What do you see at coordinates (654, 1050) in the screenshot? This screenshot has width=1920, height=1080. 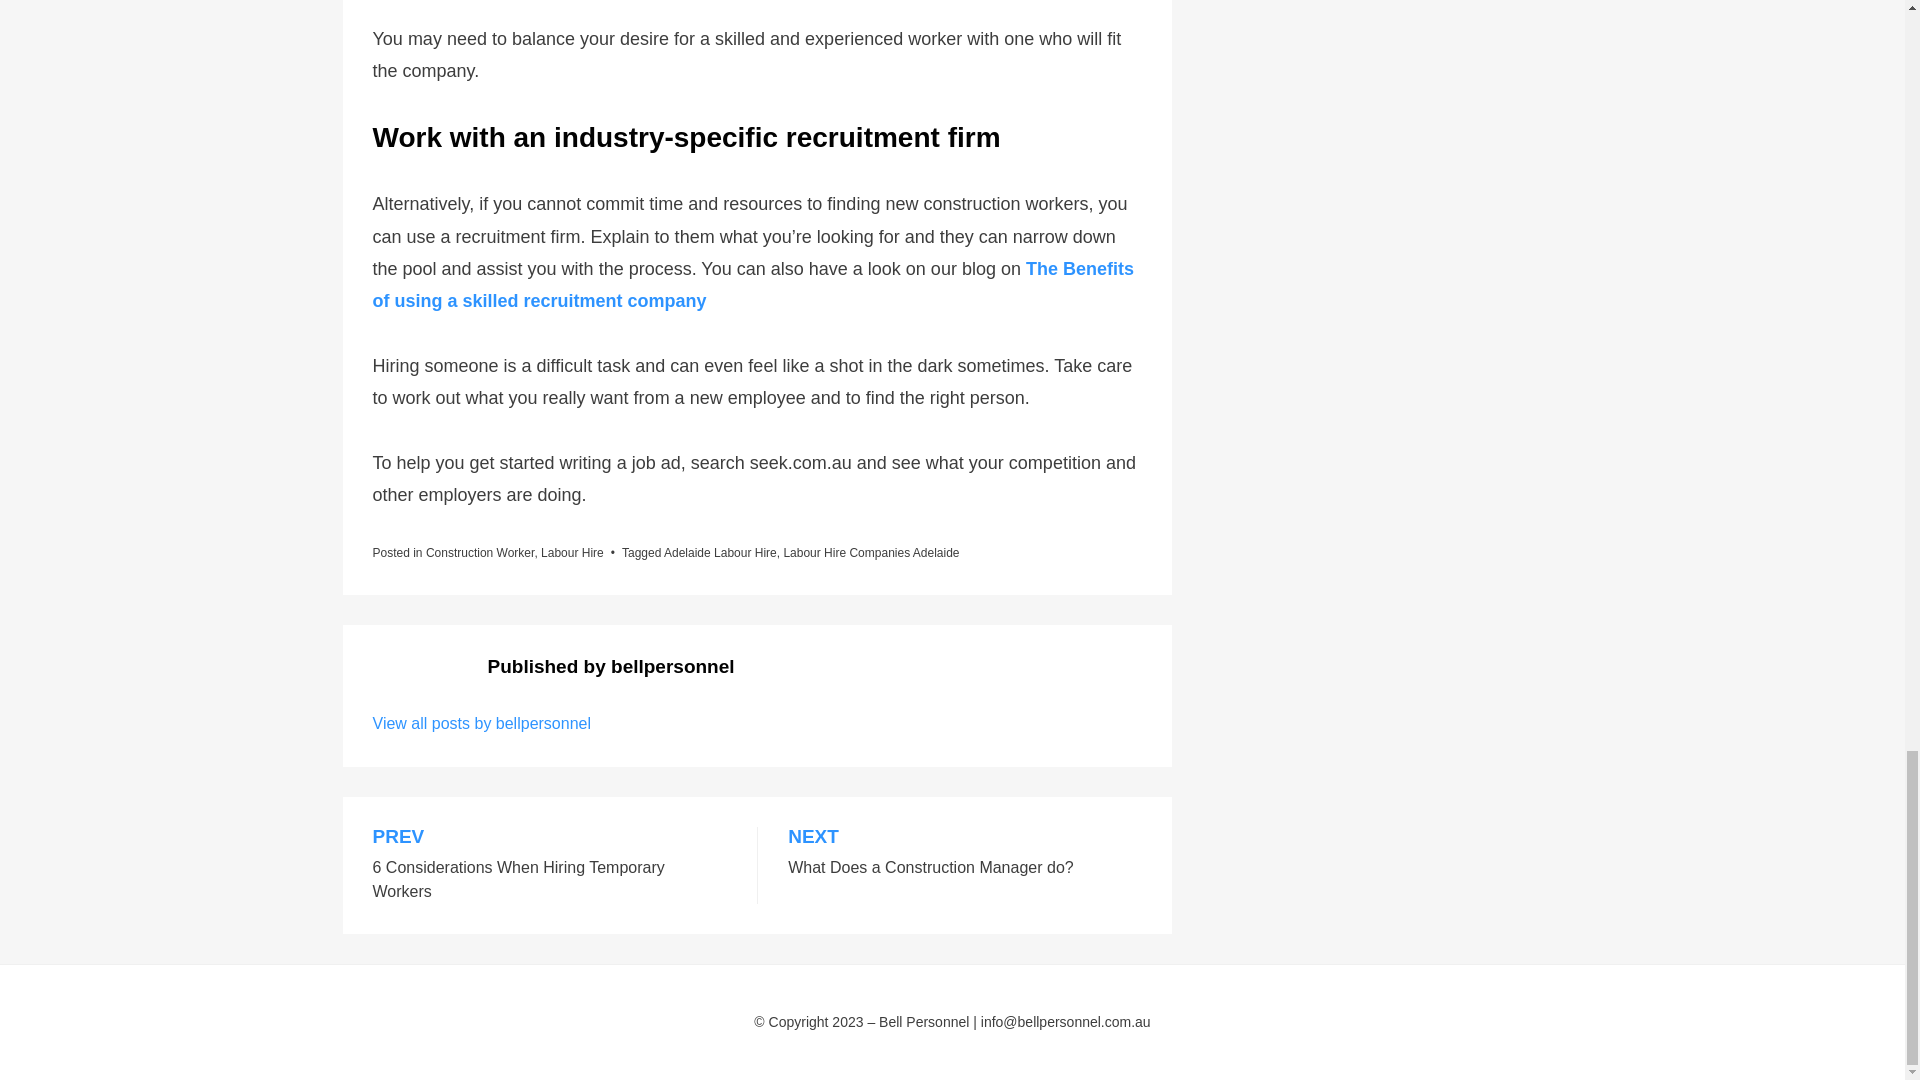 I see `Labour Hire` at bounding box center [654, 1050].